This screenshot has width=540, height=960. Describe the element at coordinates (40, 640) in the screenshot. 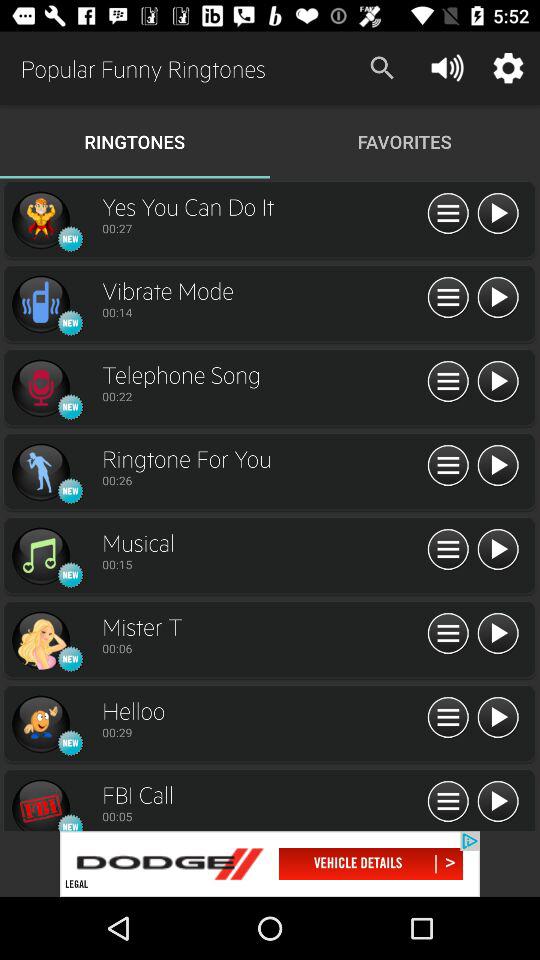

I see `mister t avatar` at that location.